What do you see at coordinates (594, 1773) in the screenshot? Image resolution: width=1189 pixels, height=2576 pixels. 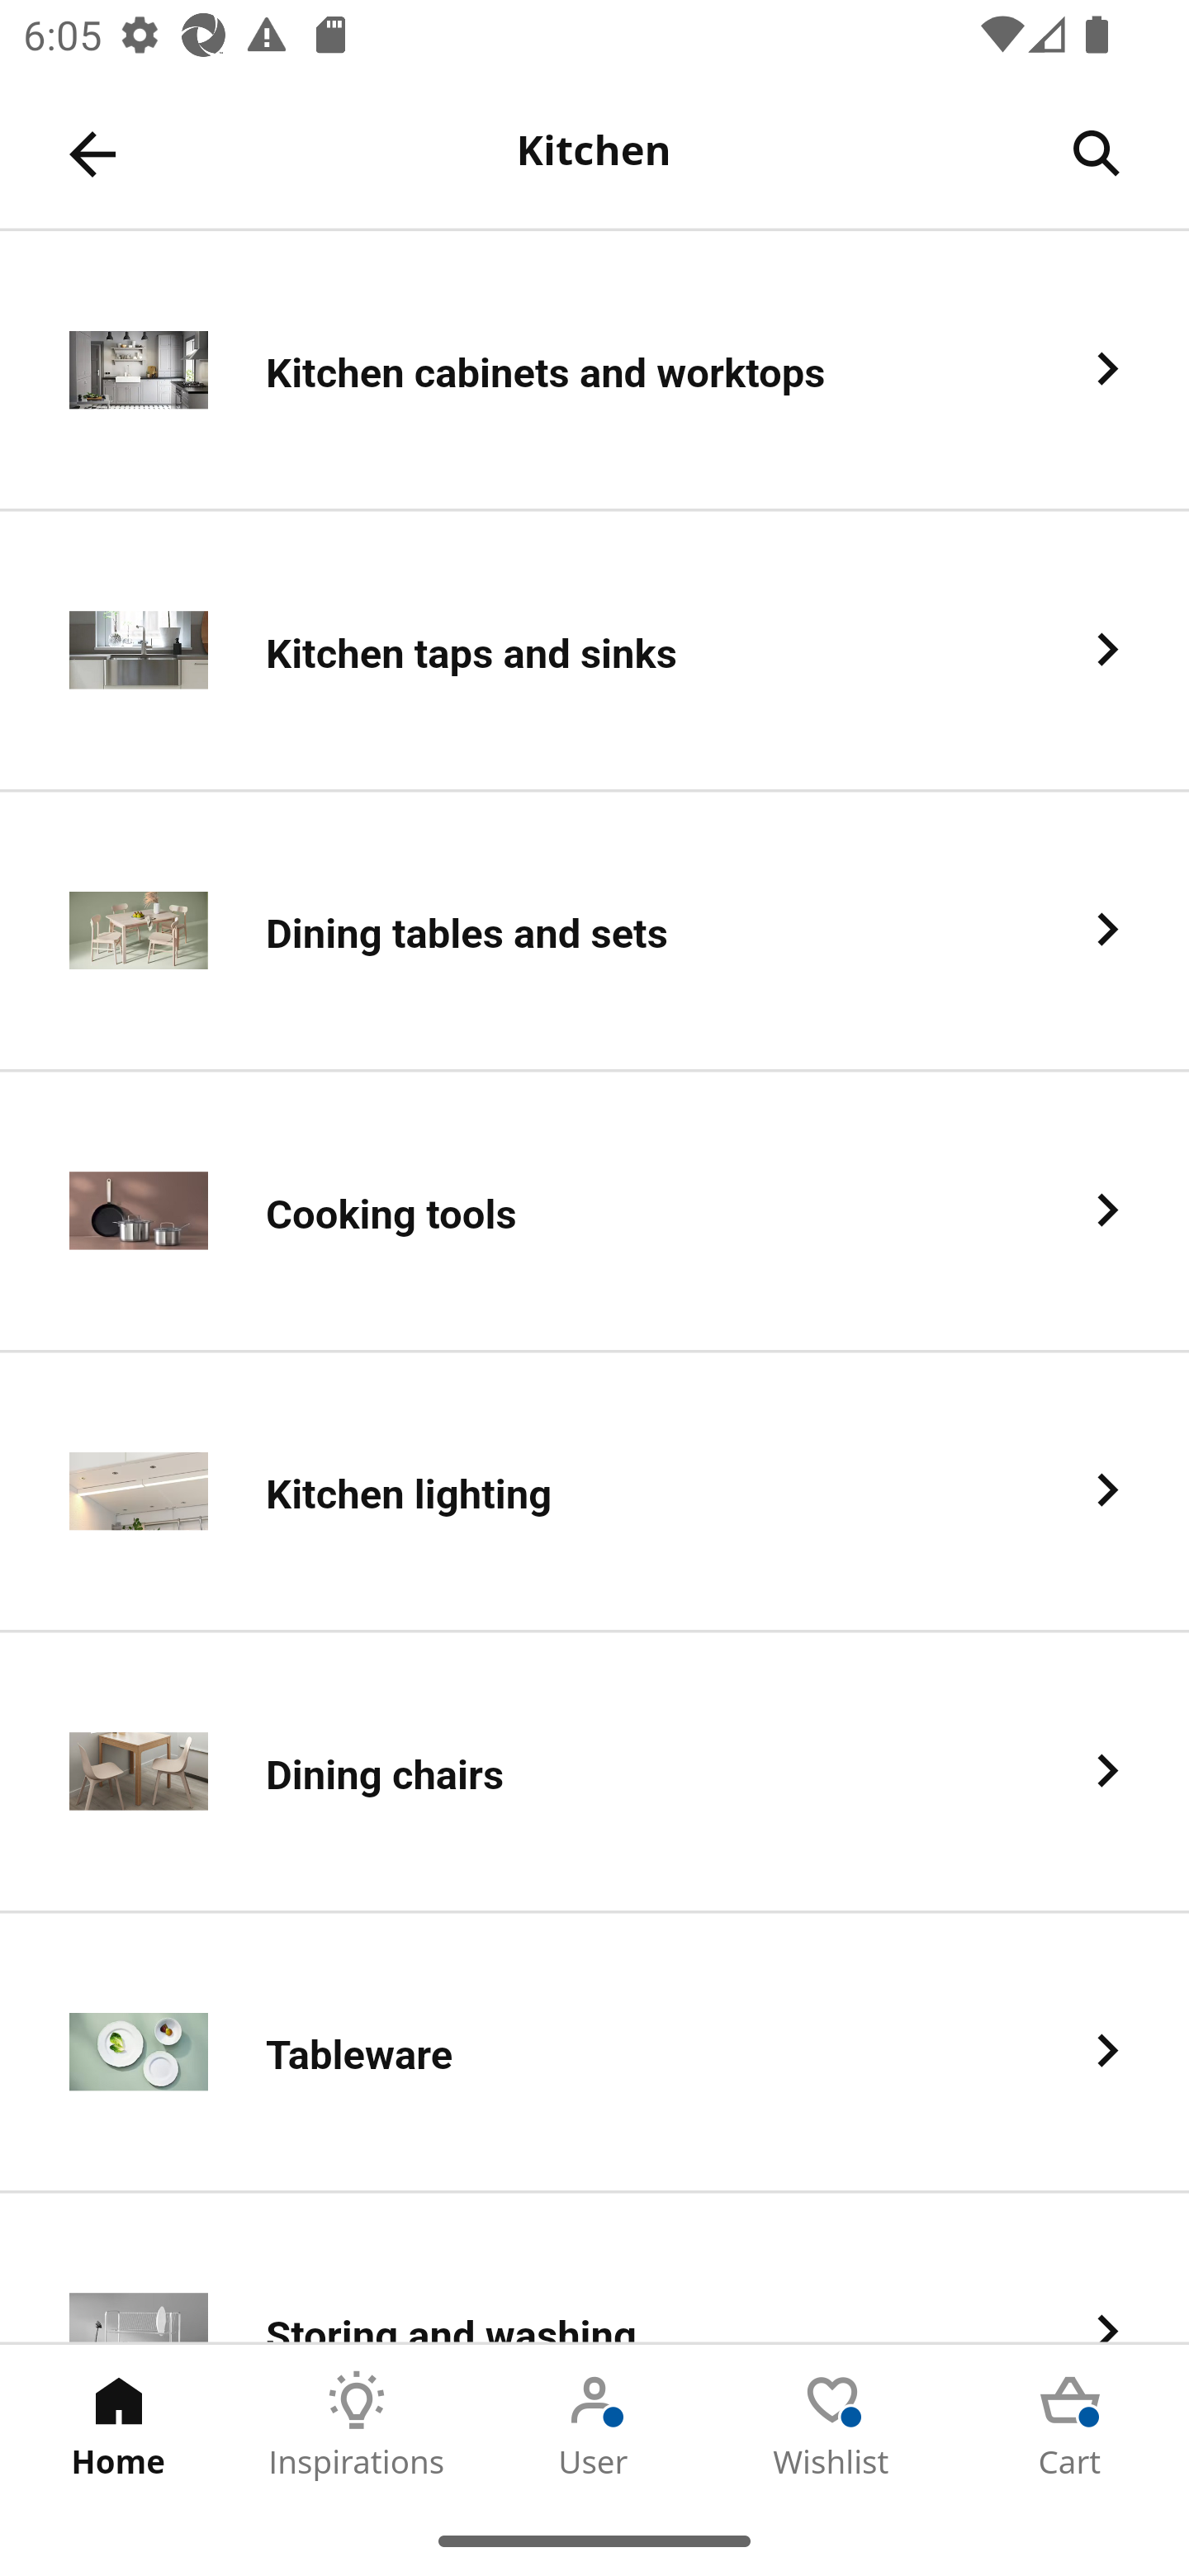 I see `Dining chairs` at bounding box center [594, 1773].